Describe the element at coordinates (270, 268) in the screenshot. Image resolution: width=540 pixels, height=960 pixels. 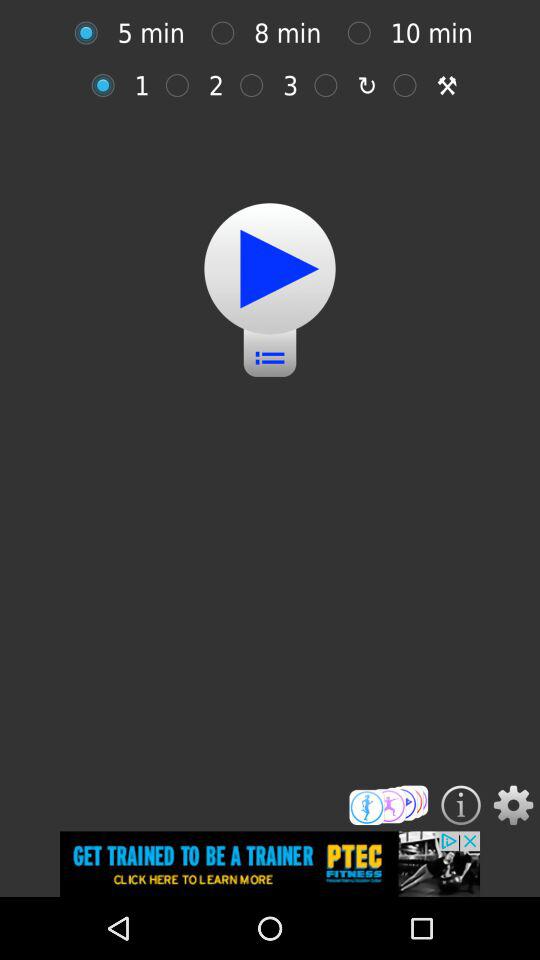
I see `play video` at that location.